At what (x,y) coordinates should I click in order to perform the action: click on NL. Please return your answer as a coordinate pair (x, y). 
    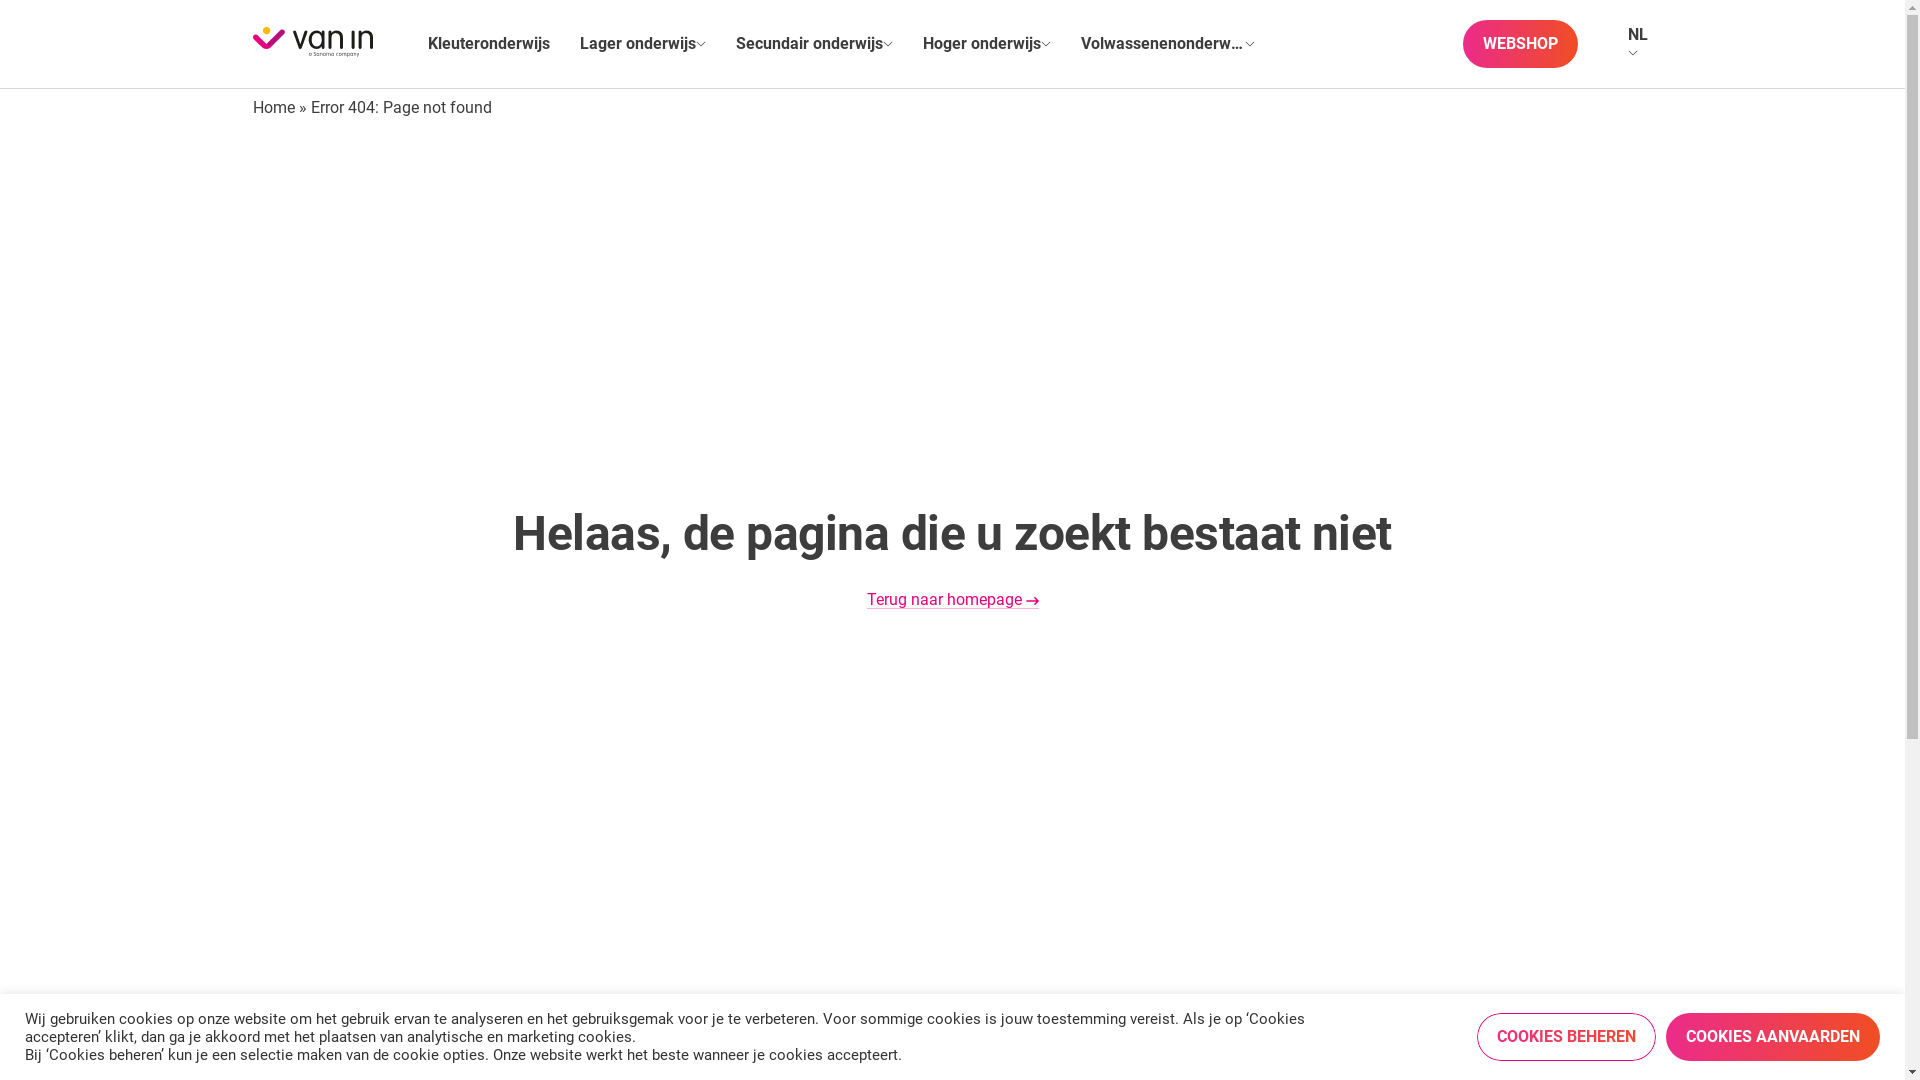
    Looking at the image, I should click on (1638, 34).